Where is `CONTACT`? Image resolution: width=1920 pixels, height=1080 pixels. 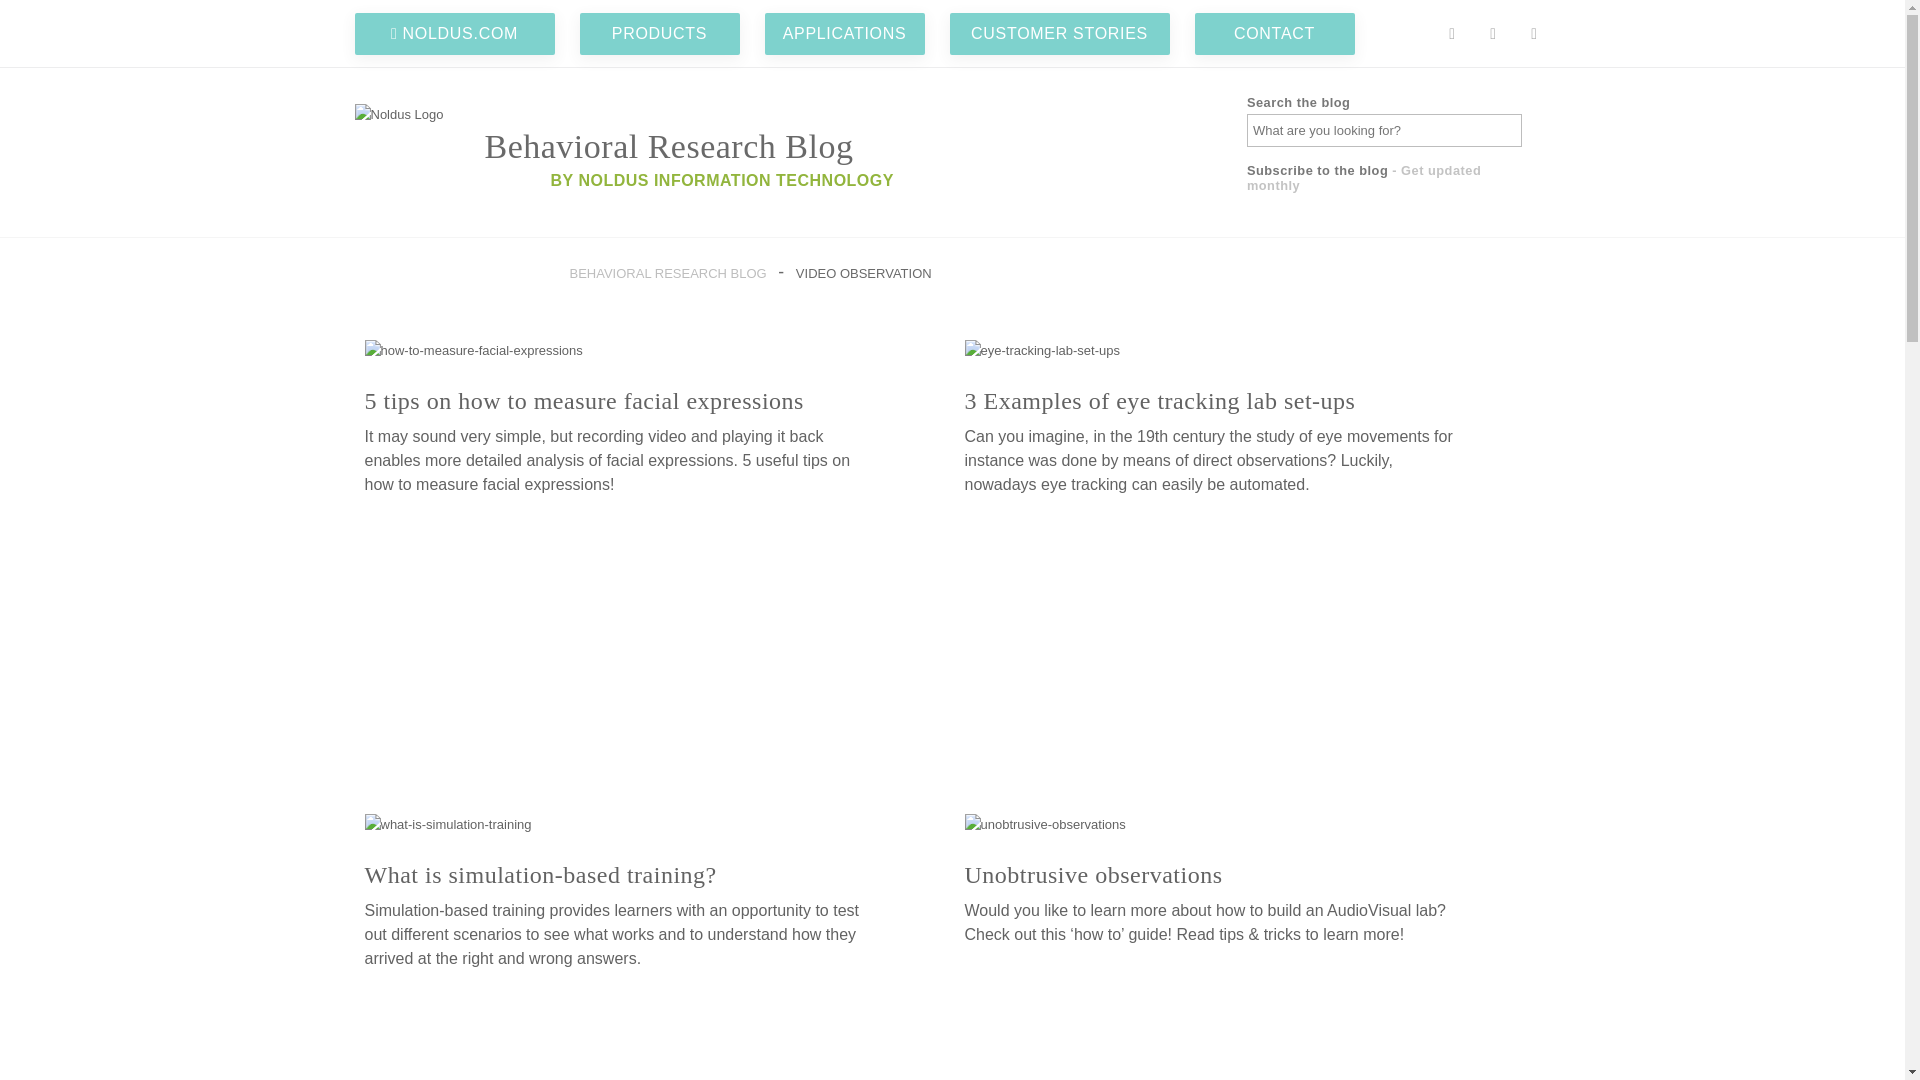 CONTACT is located at coordinates (1286, 32).